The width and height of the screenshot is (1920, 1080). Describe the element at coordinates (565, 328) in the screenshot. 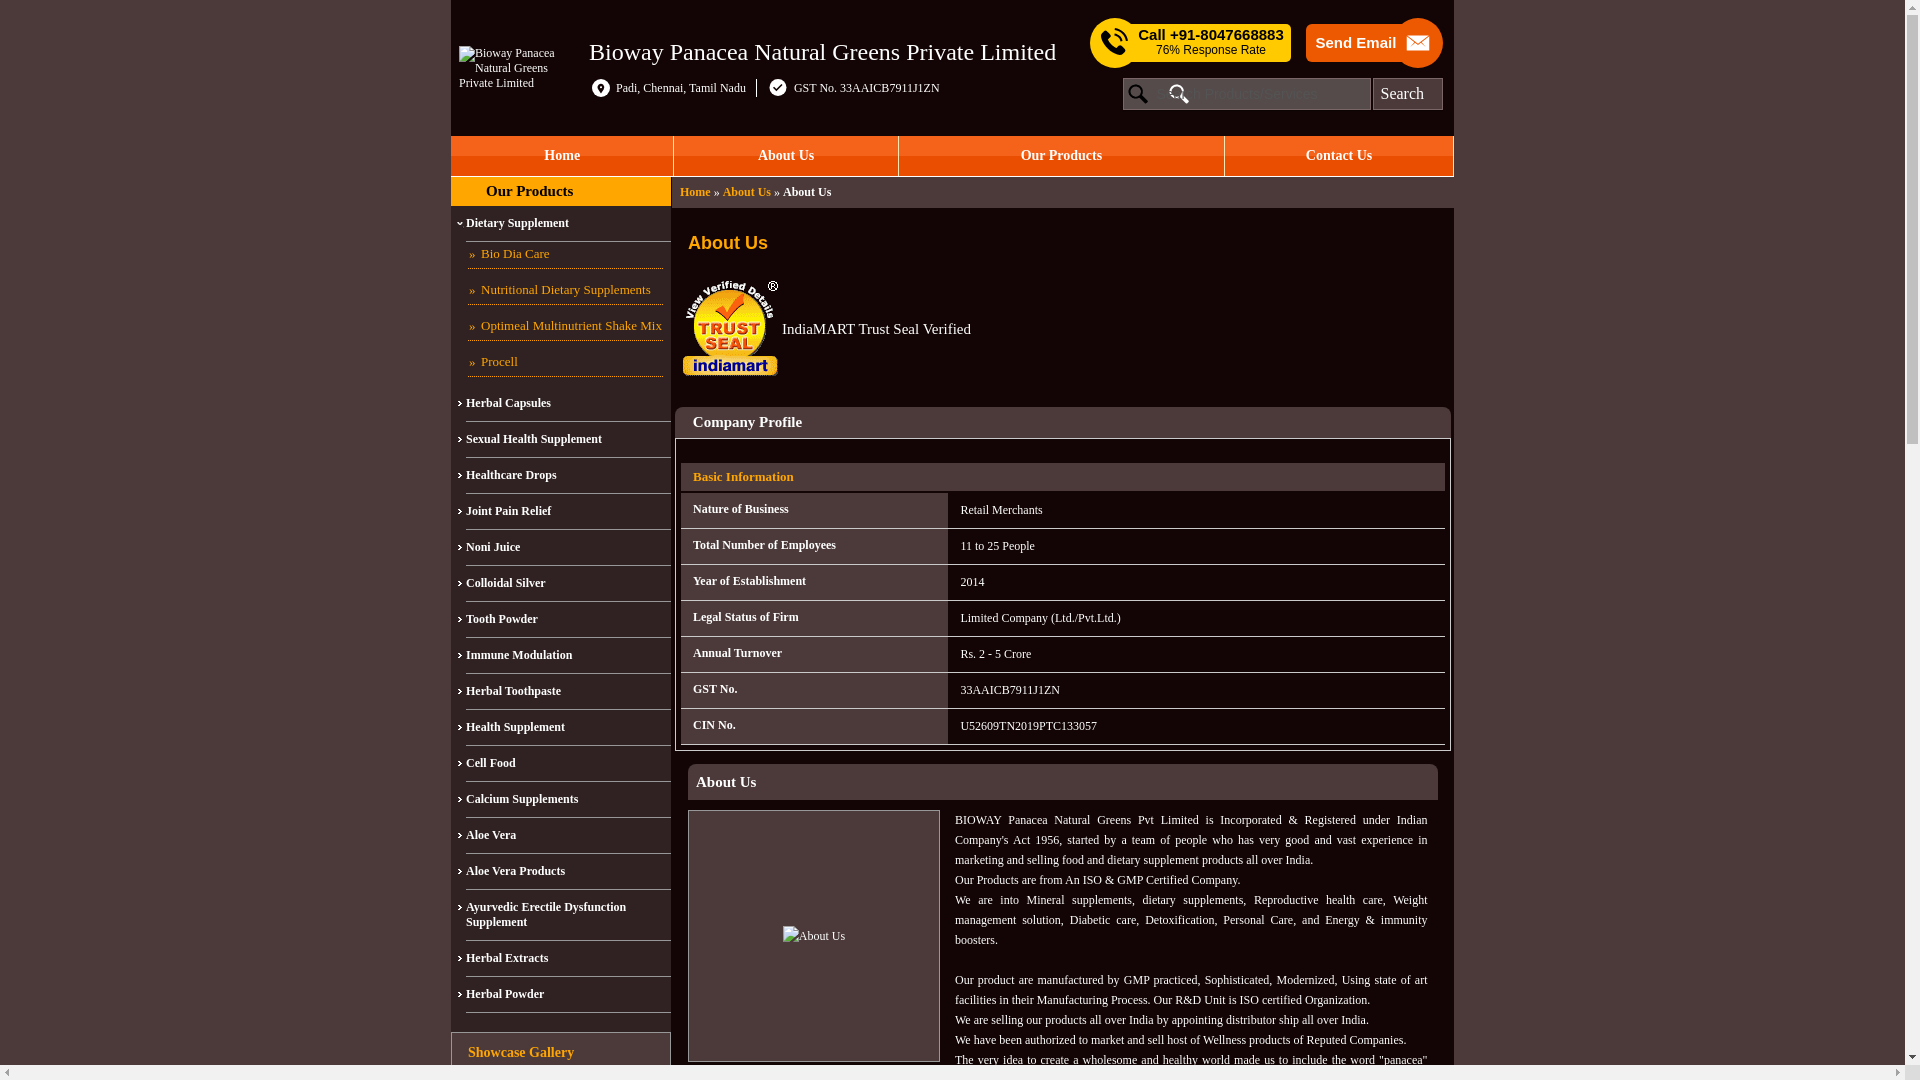

I see `Optimeal Multinutrient Shake Mix` at that location.